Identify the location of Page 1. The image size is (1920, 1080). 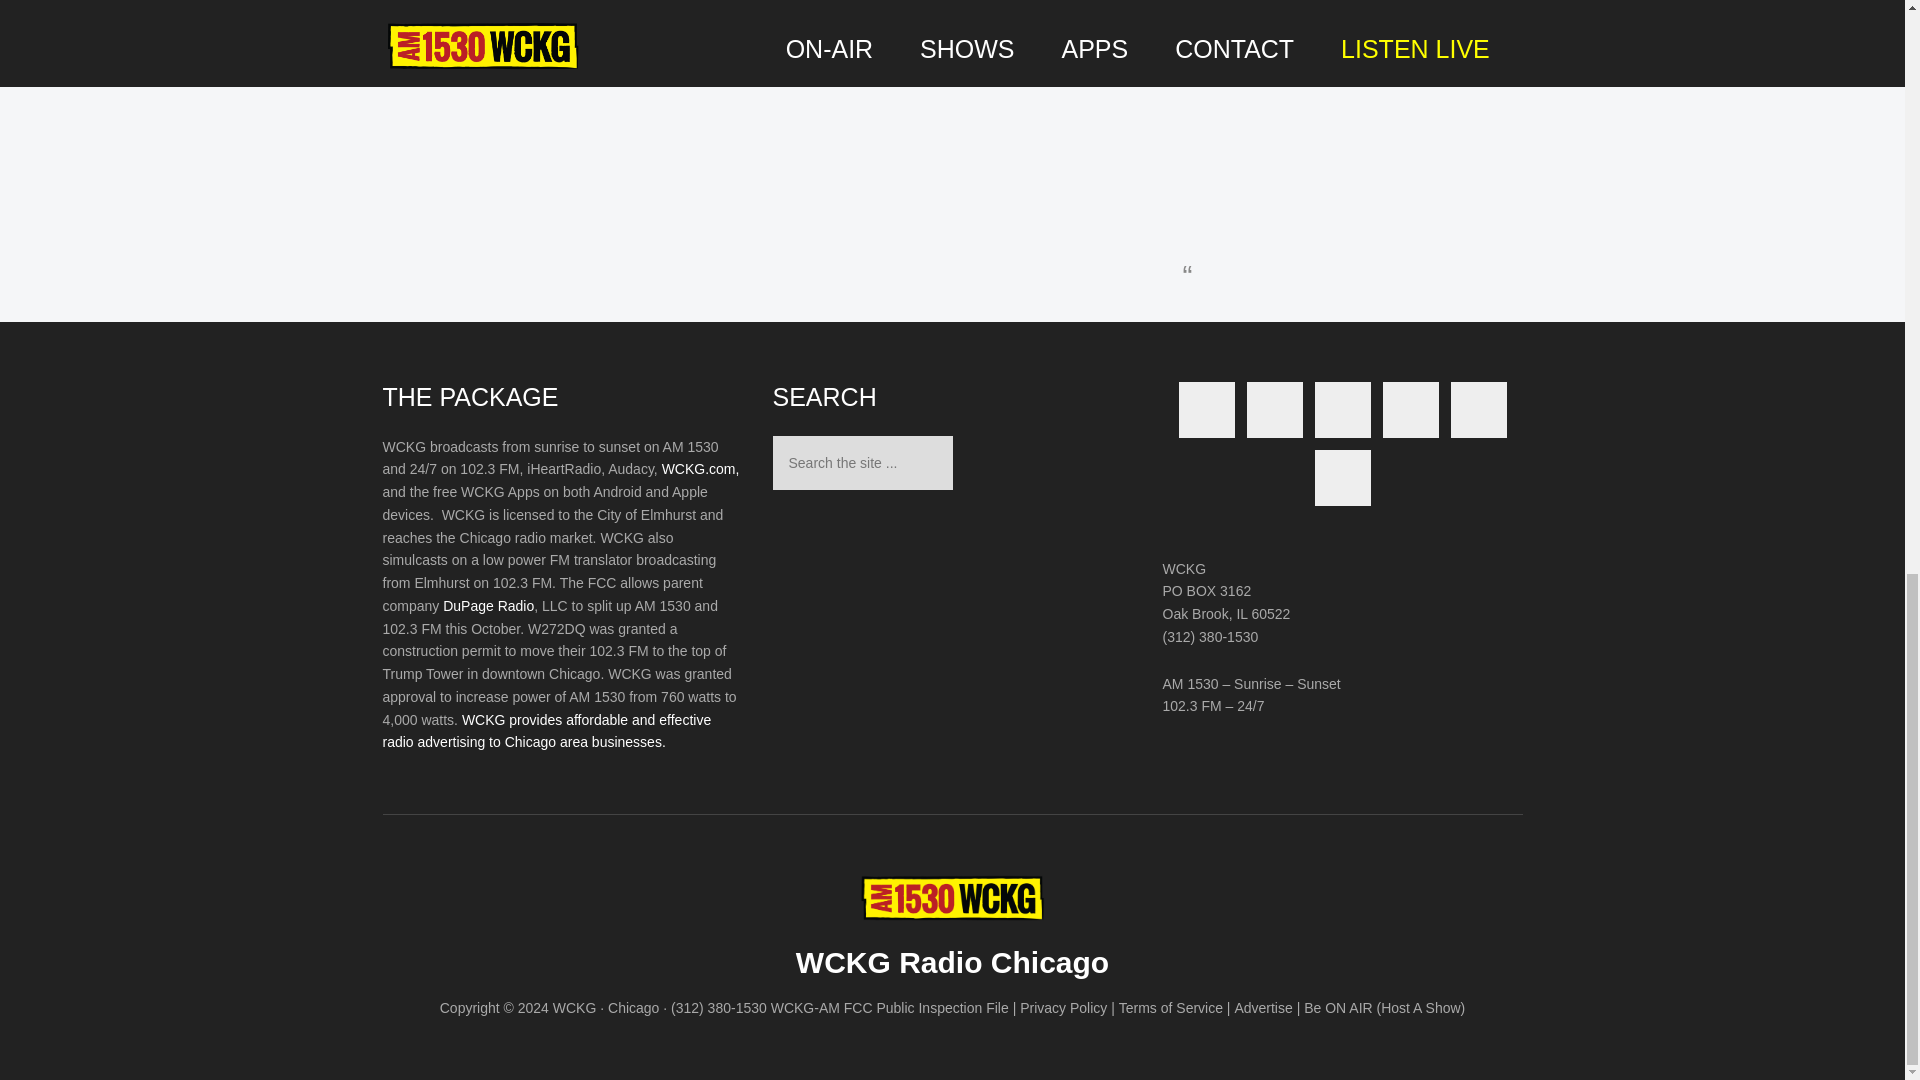
(562, 594).